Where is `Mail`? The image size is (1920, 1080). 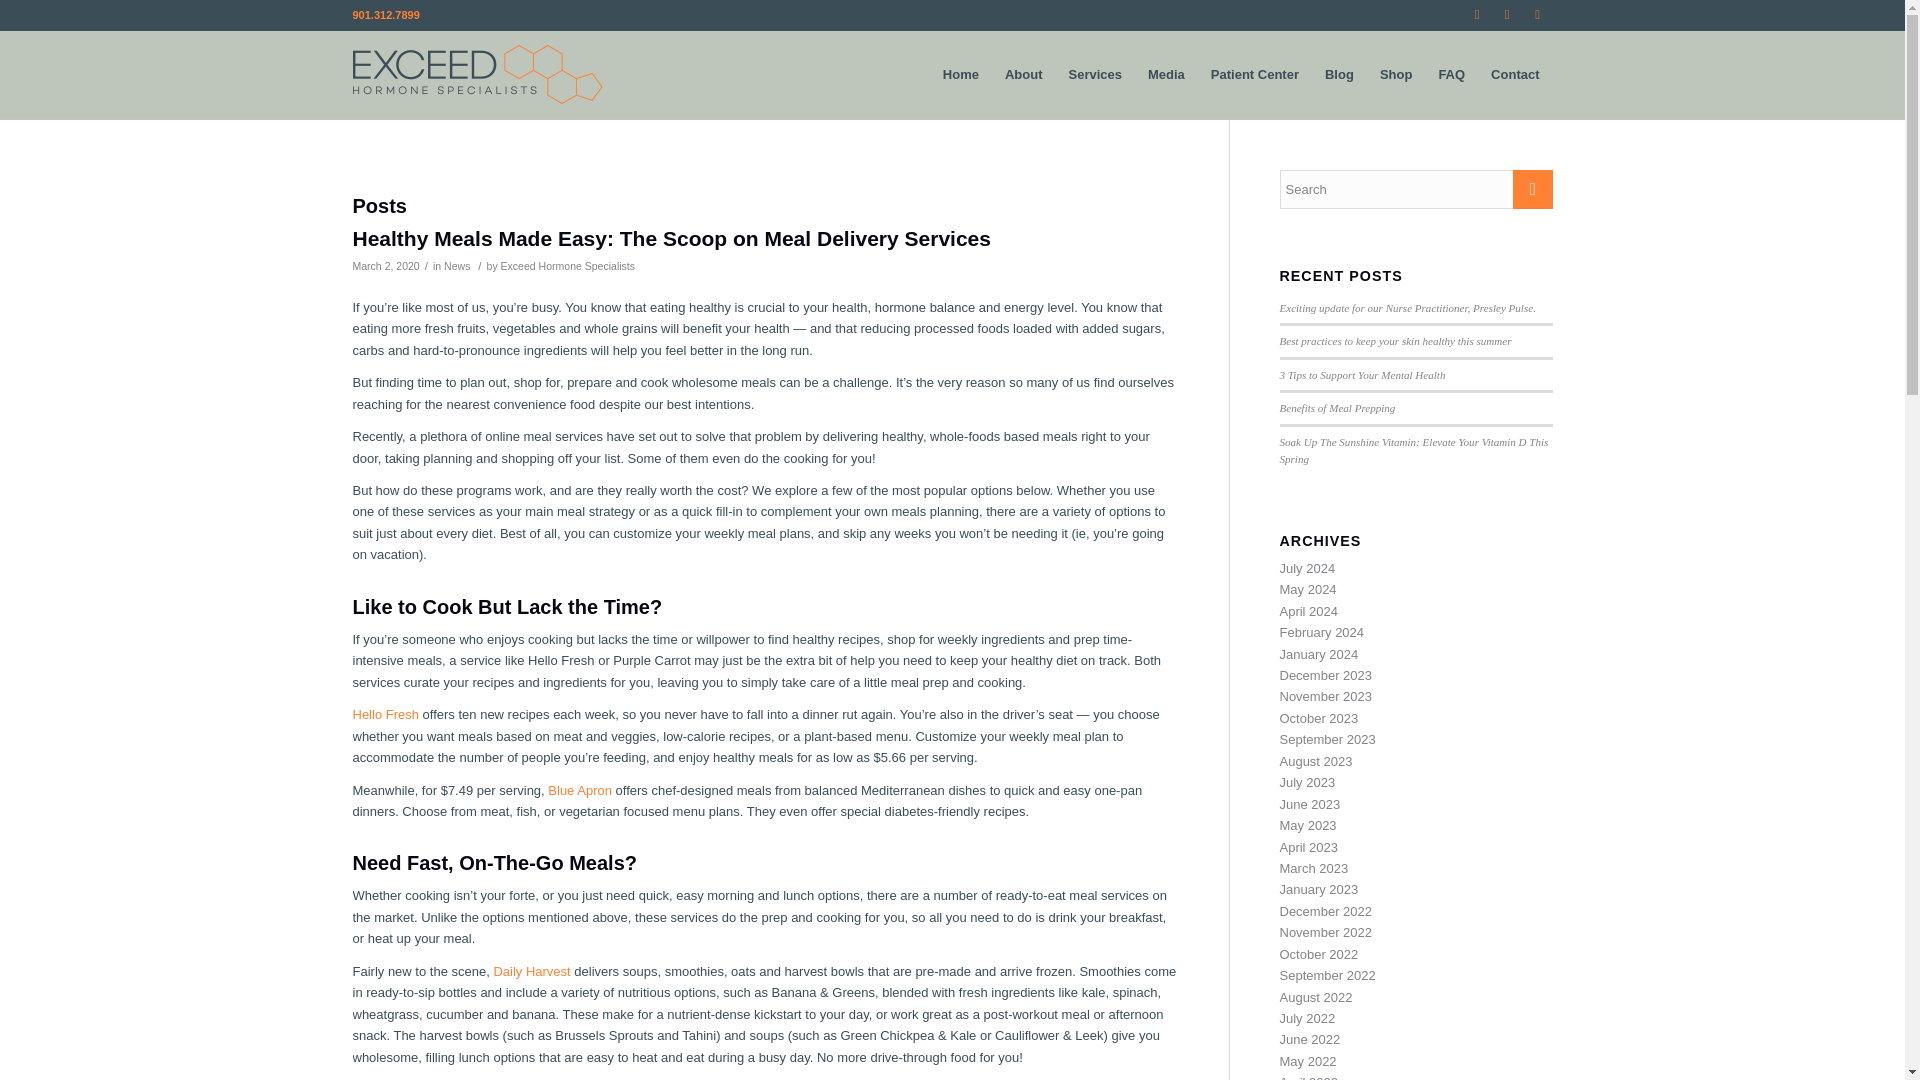 Mail is located at coordinates (1536, 15).